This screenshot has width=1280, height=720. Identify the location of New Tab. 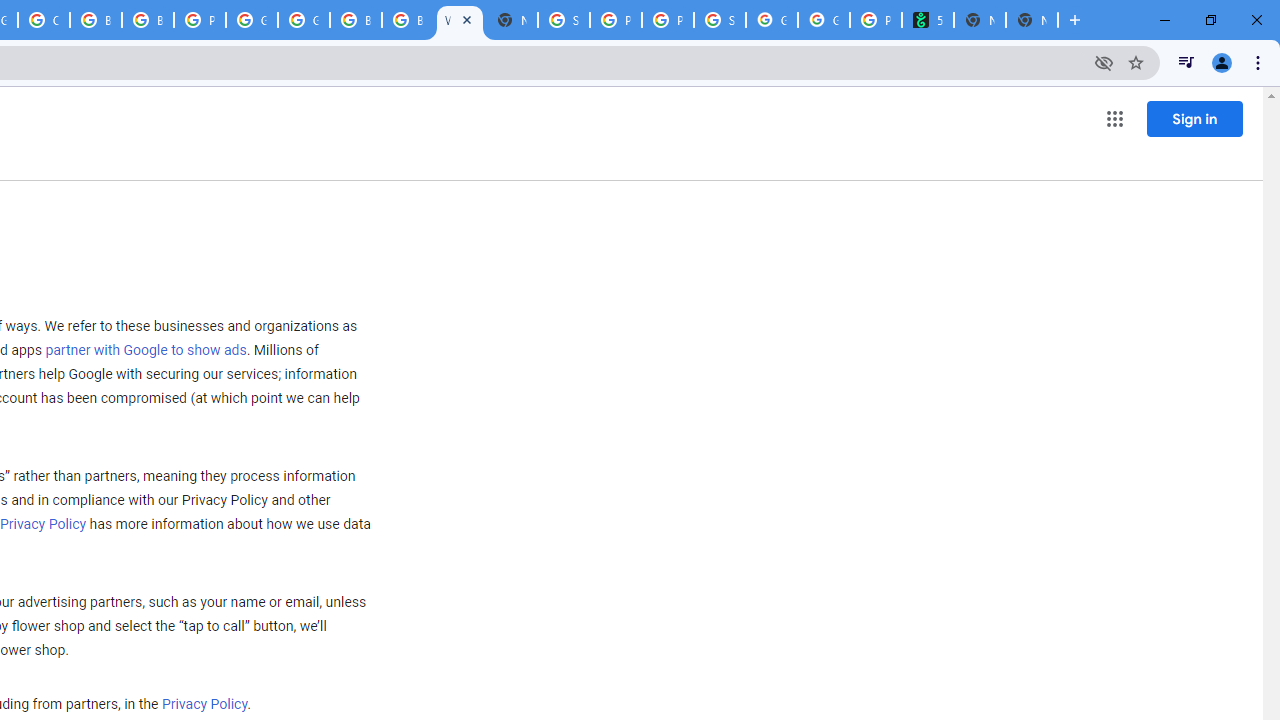
(1032, 20).